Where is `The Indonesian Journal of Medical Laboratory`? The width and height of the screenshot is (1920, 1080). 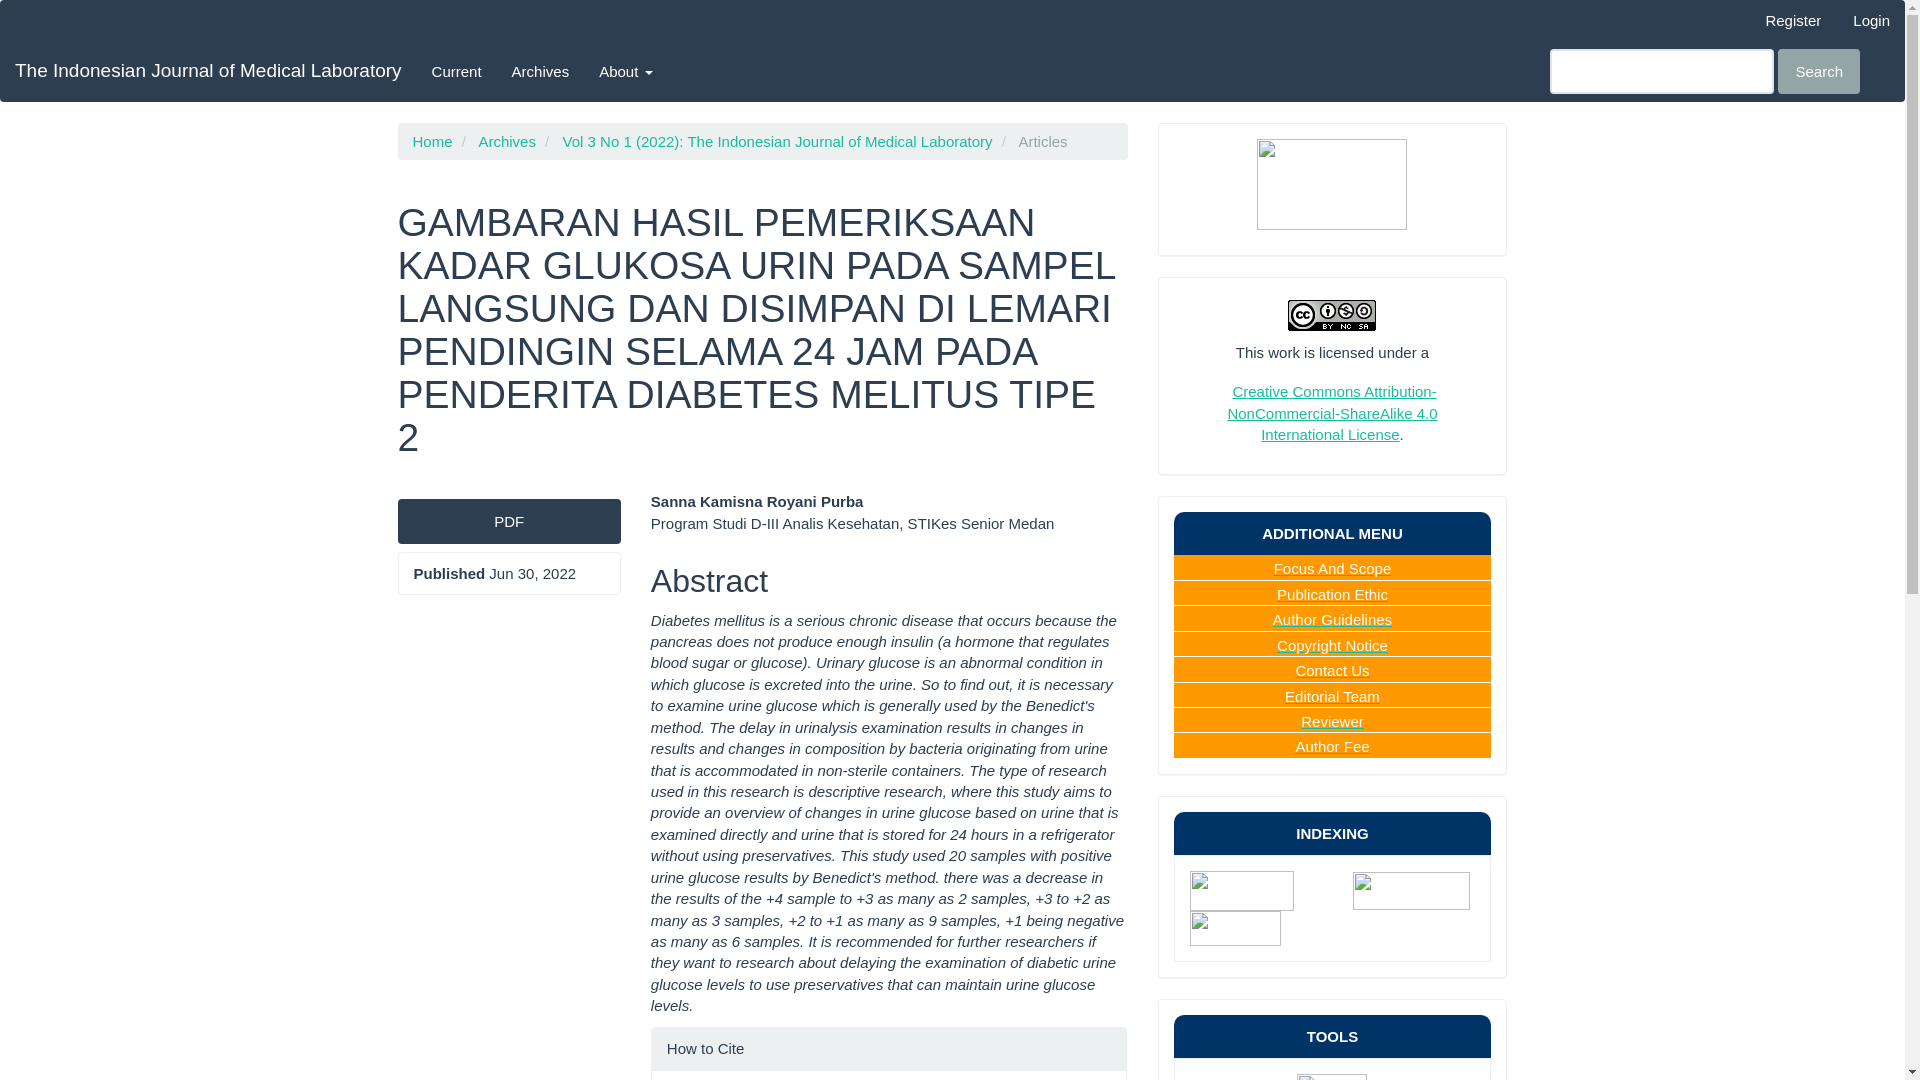
The Indonesian Journal of Medical Laboratory is located at coordinates (208, 71).